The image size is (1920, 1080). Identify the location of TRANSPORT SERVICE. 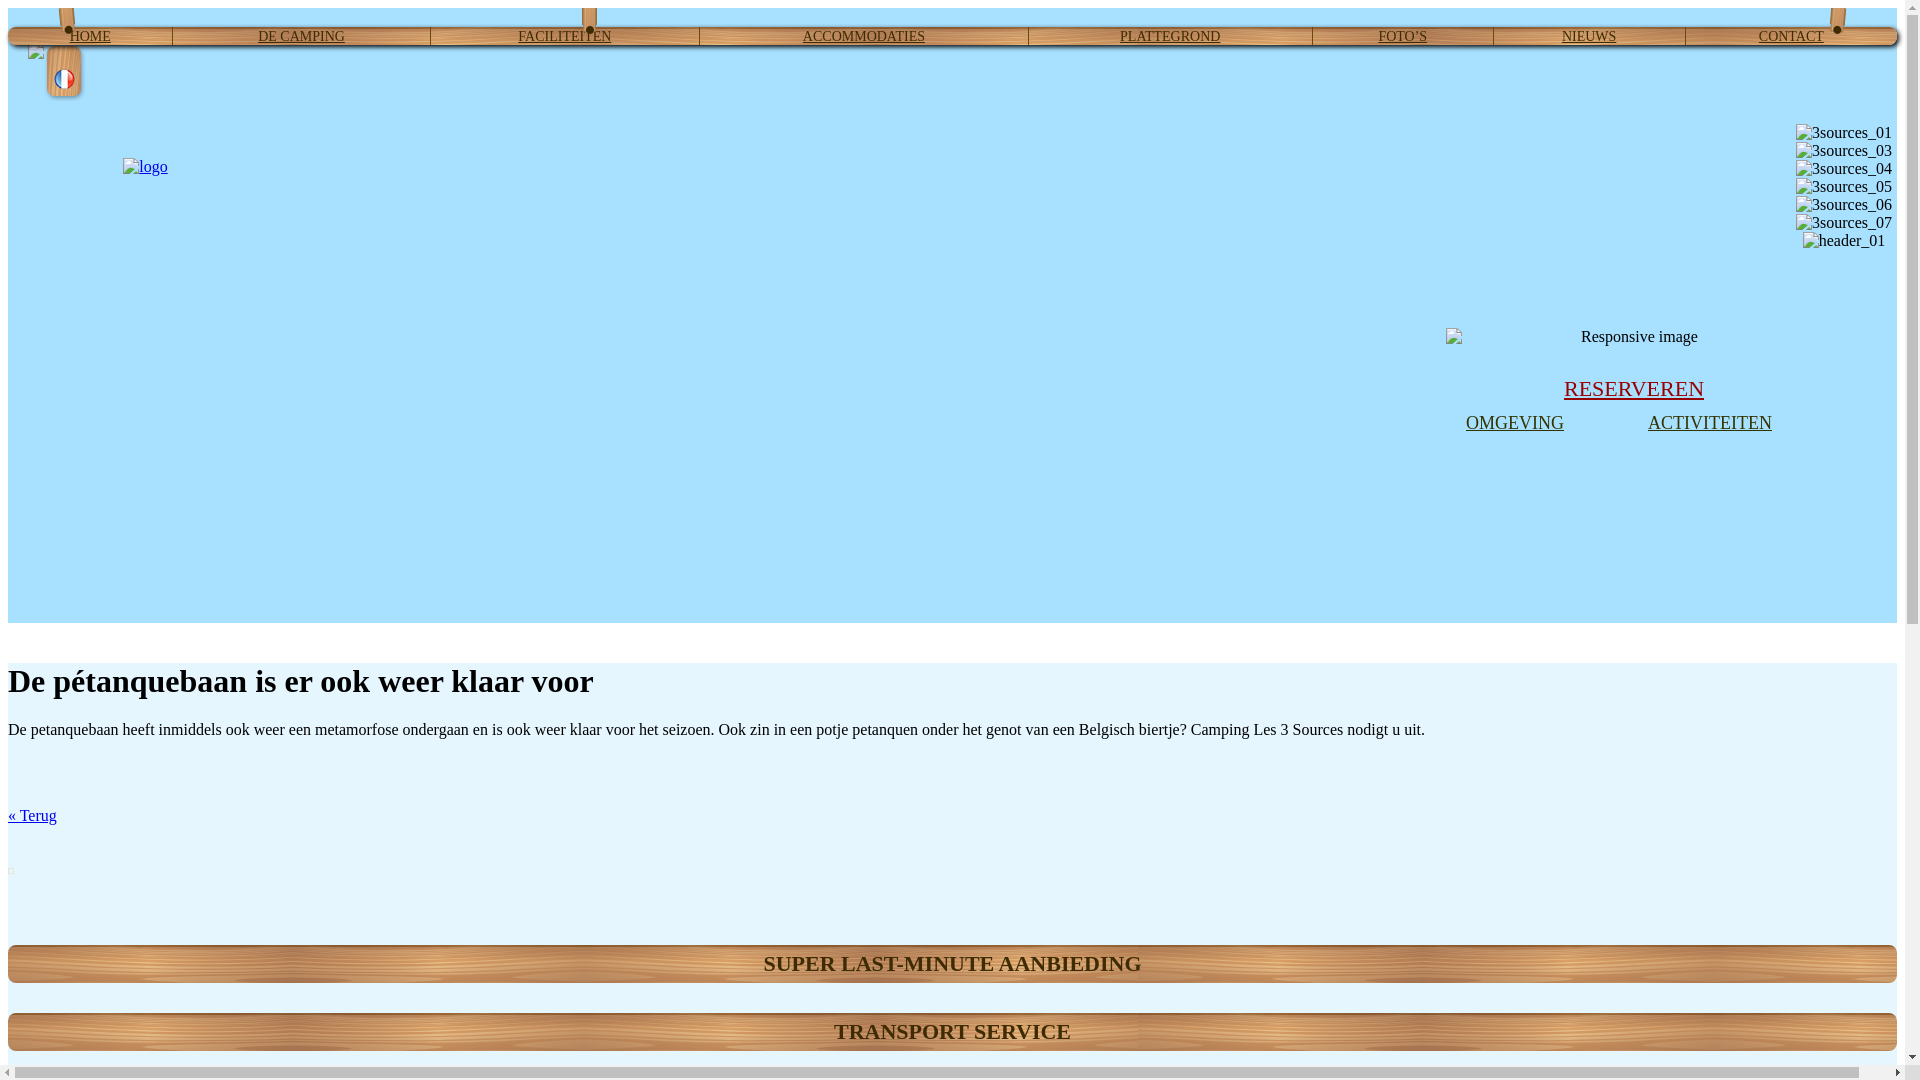
(952, 1032).